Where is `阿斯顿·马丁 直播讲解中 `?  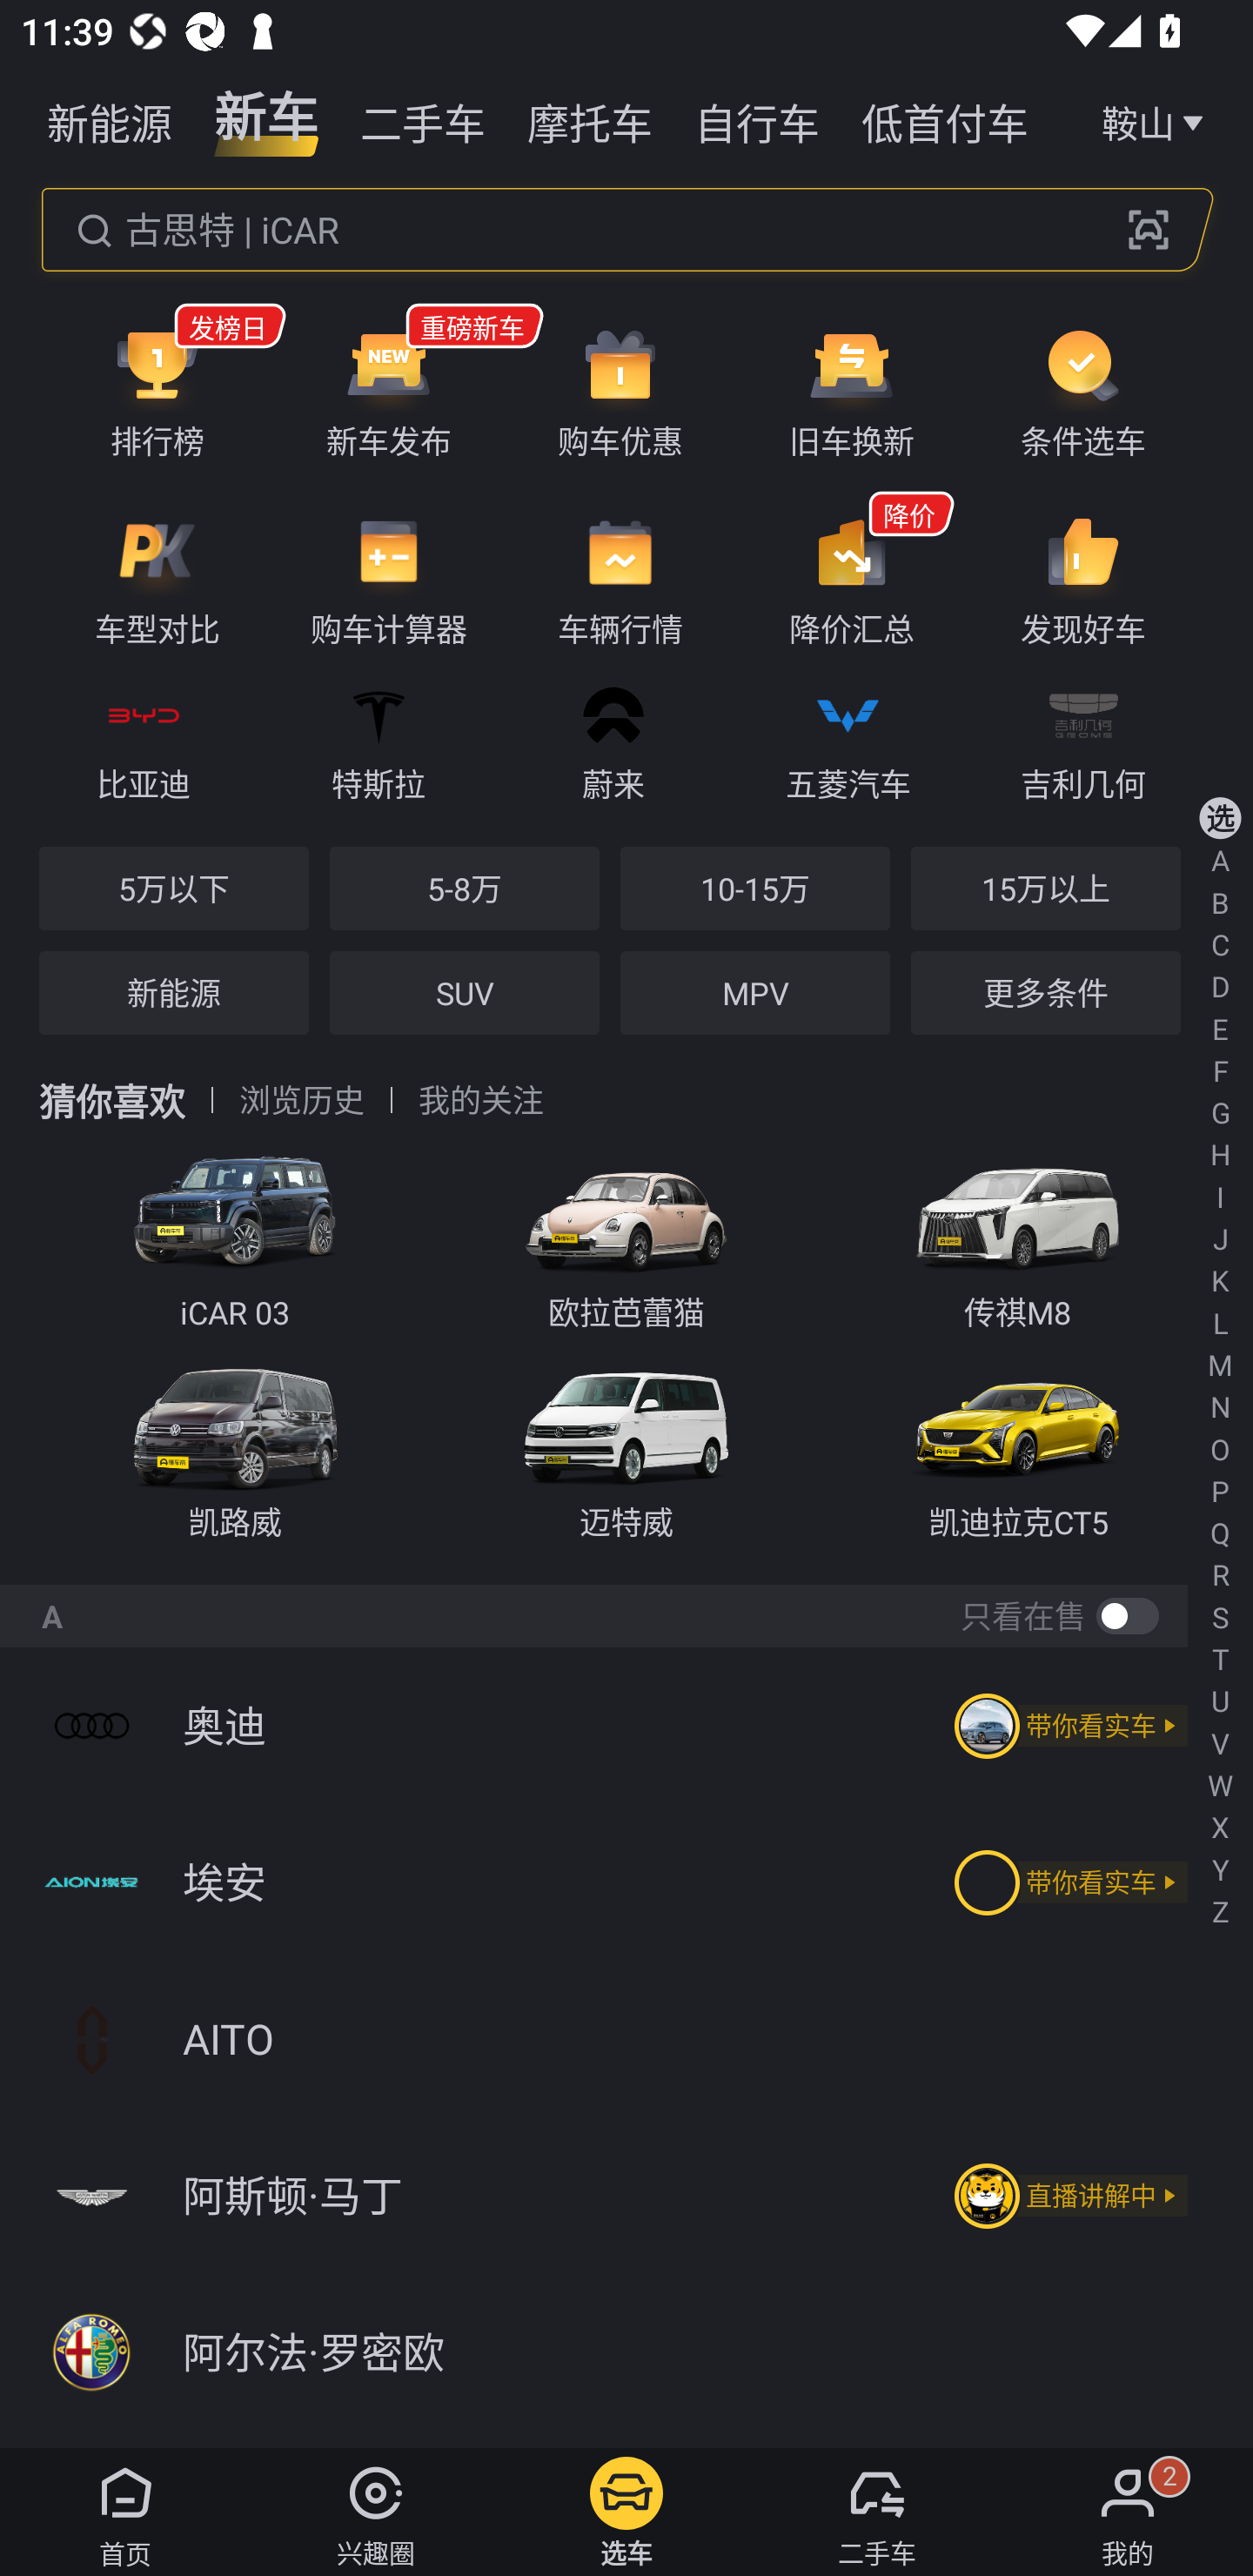 阿斯顿·马丁 直播讲解中  is located at coordinates (626, 2196).